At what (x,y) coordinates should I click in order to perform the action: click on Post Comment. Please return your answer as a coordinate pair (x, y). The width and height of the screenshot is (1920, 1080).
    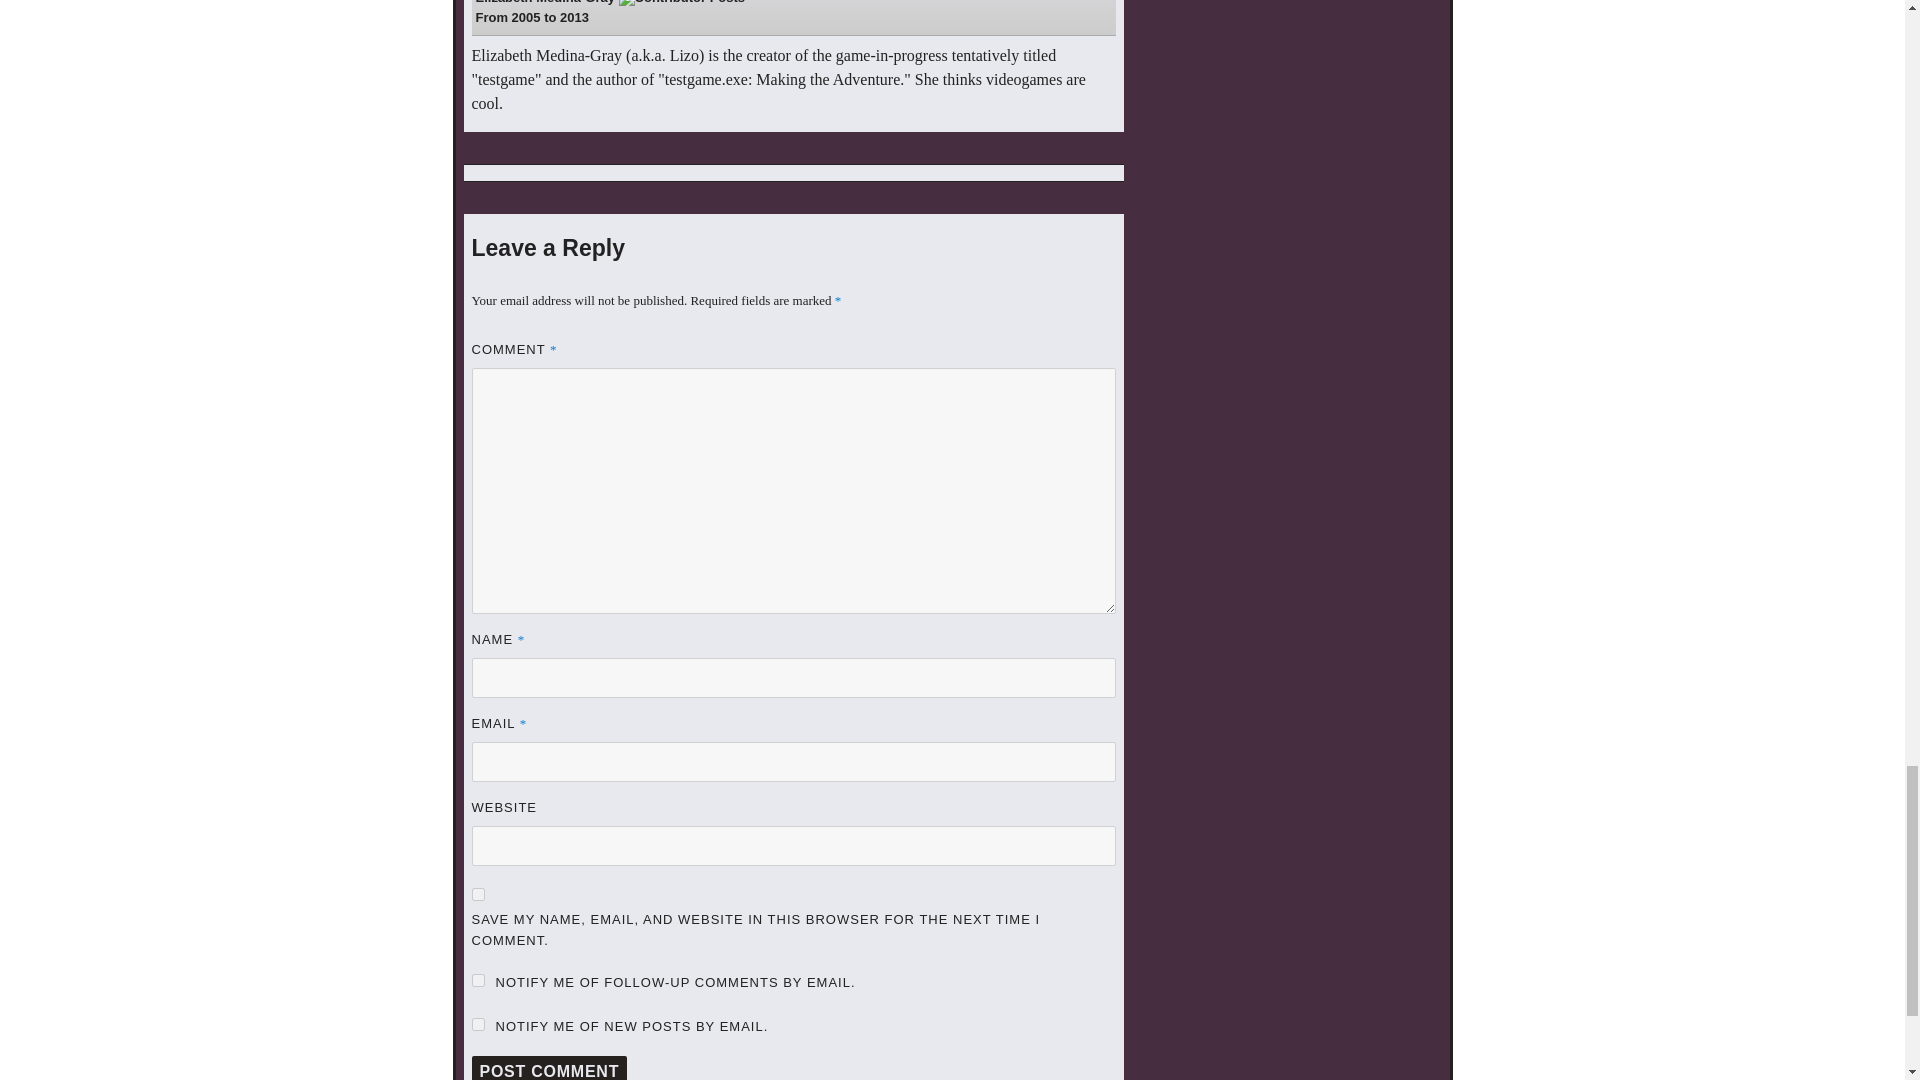
    Looking at the image, I should click on (550, 1068).